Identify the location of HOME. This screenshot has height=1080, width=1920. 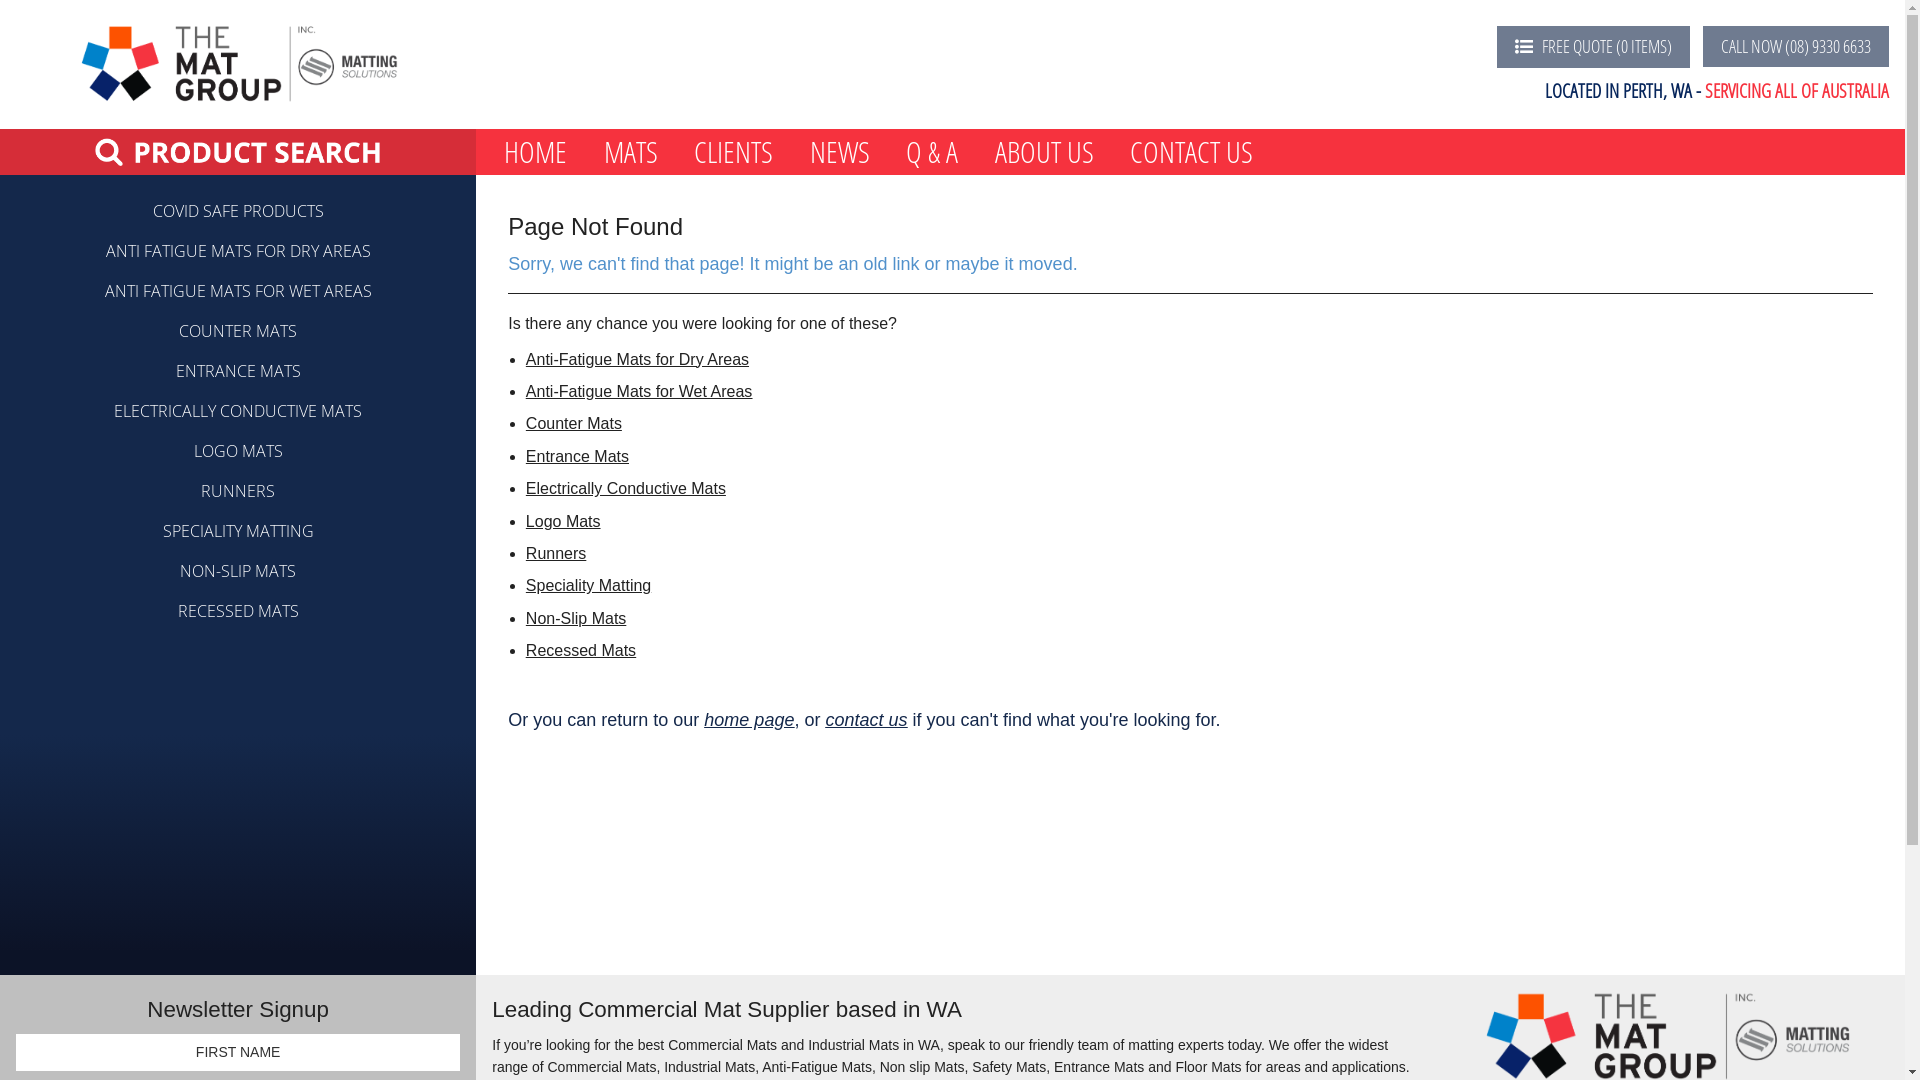
(536, 152).